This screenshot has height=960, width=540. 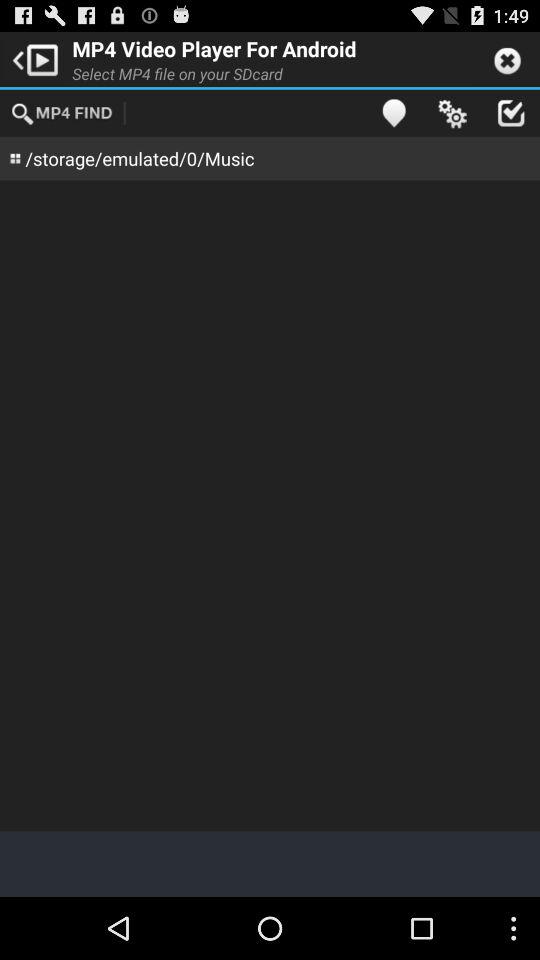 I want to click on tap item to the left of the mp4 video player item, so click(x=32, y=58).